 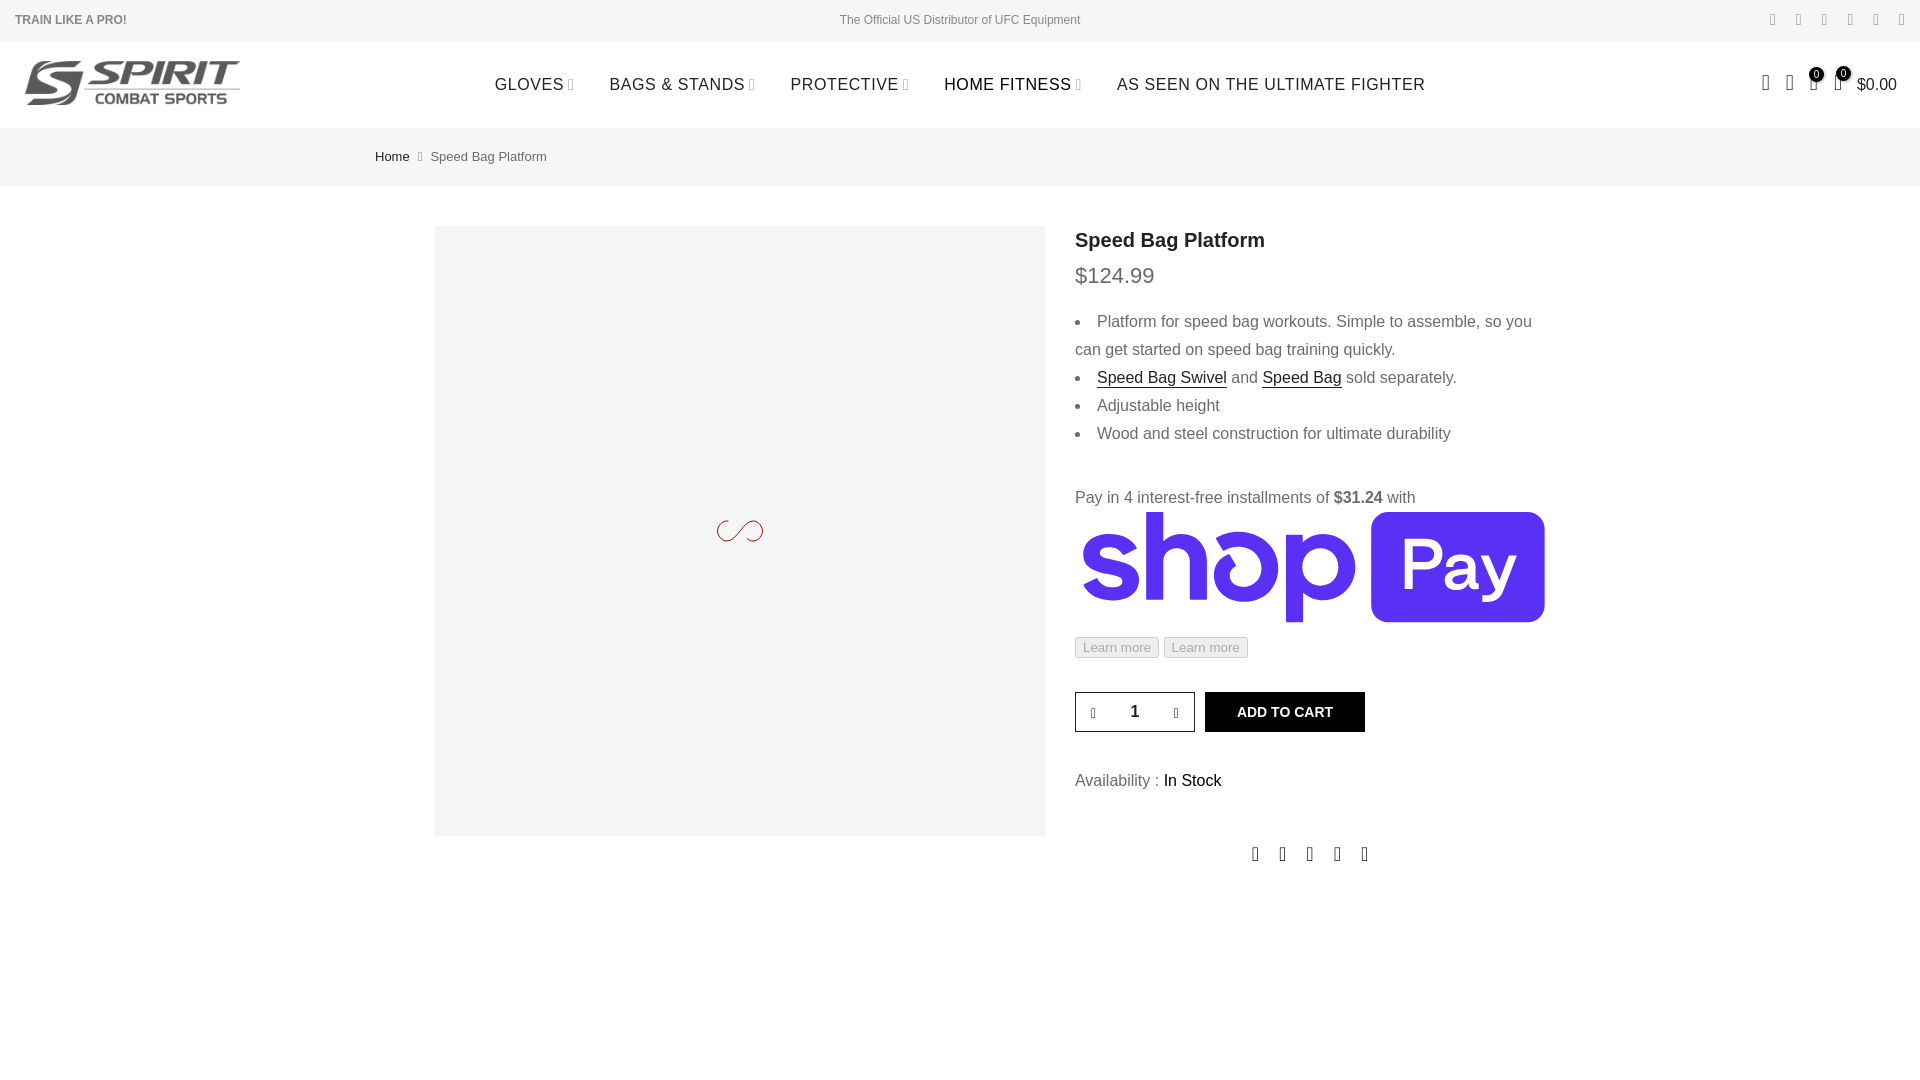 What do you see at coordinates (1300, 378) in the screenshot?
I see `Speed Bag` at bounding box center [1300, 378].